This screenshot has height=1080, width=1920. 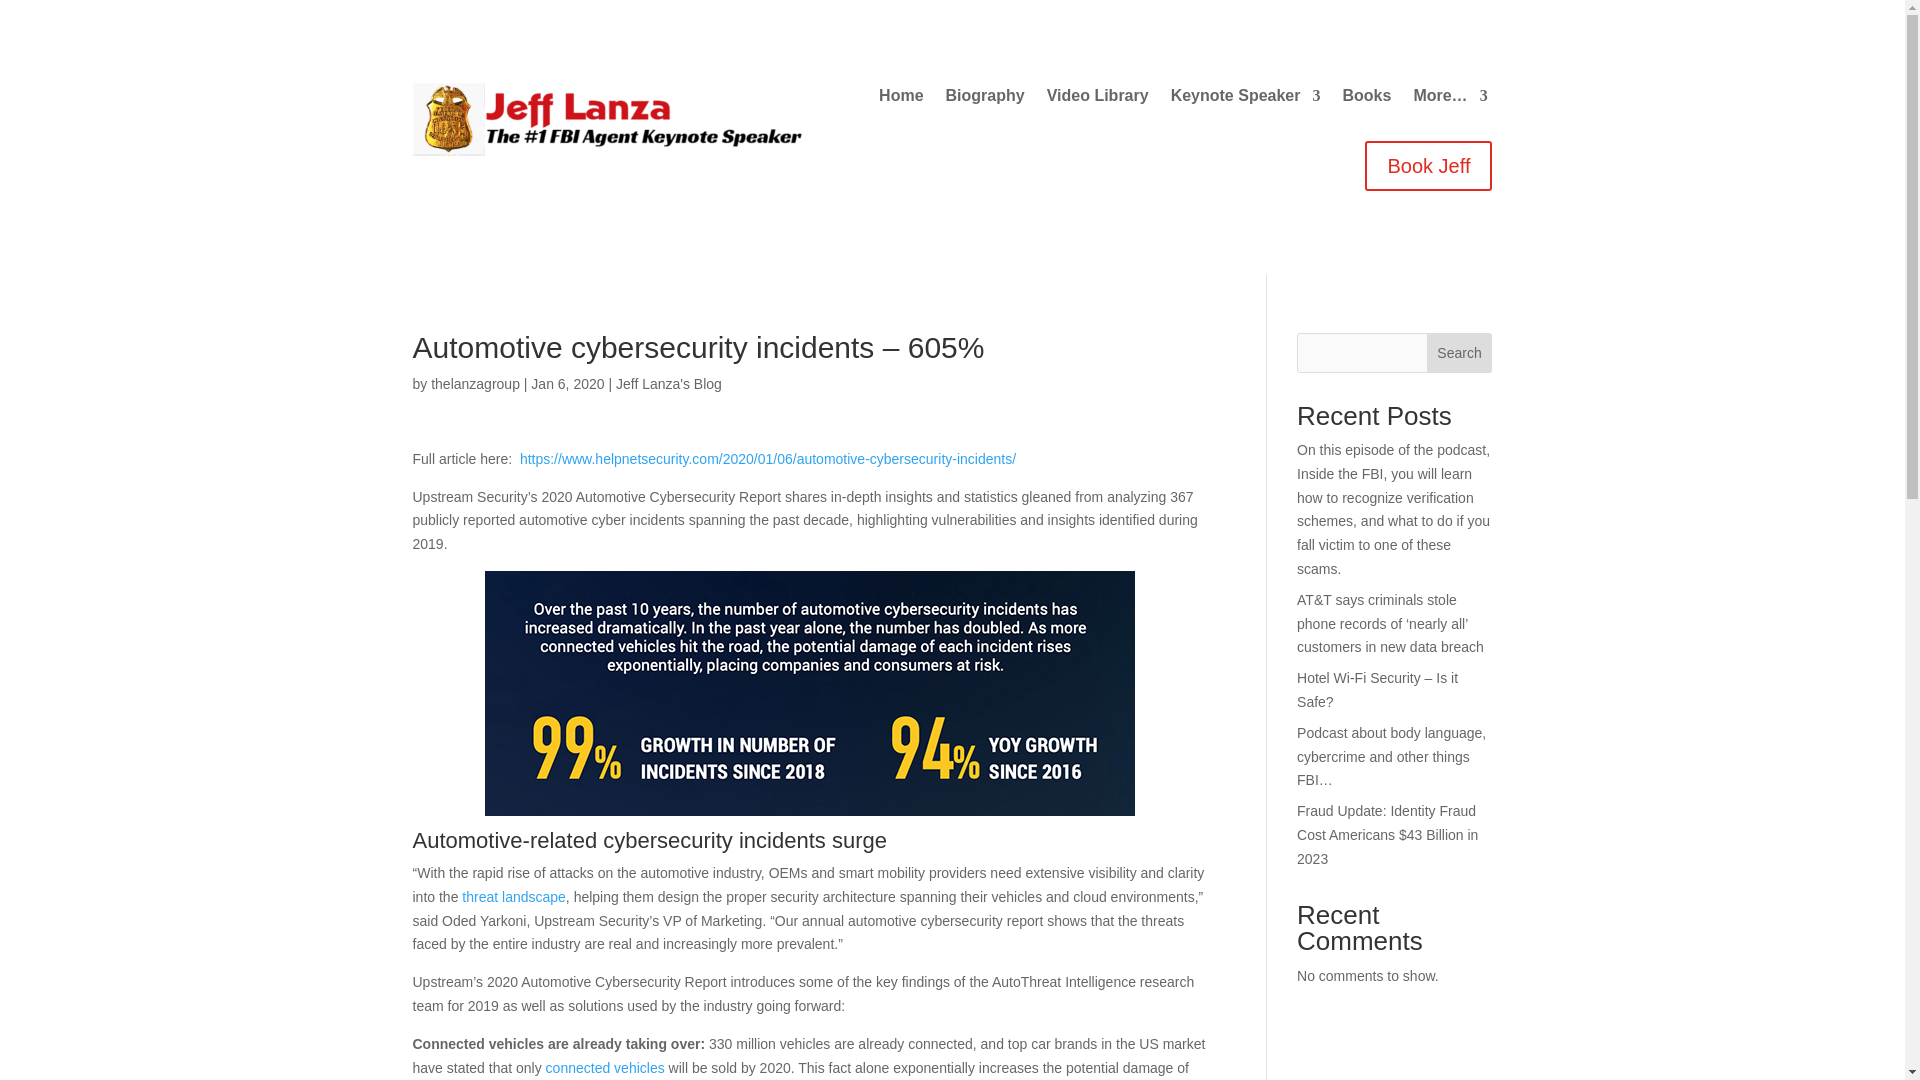 I want to click on Books, so click(x=1366, y=100).